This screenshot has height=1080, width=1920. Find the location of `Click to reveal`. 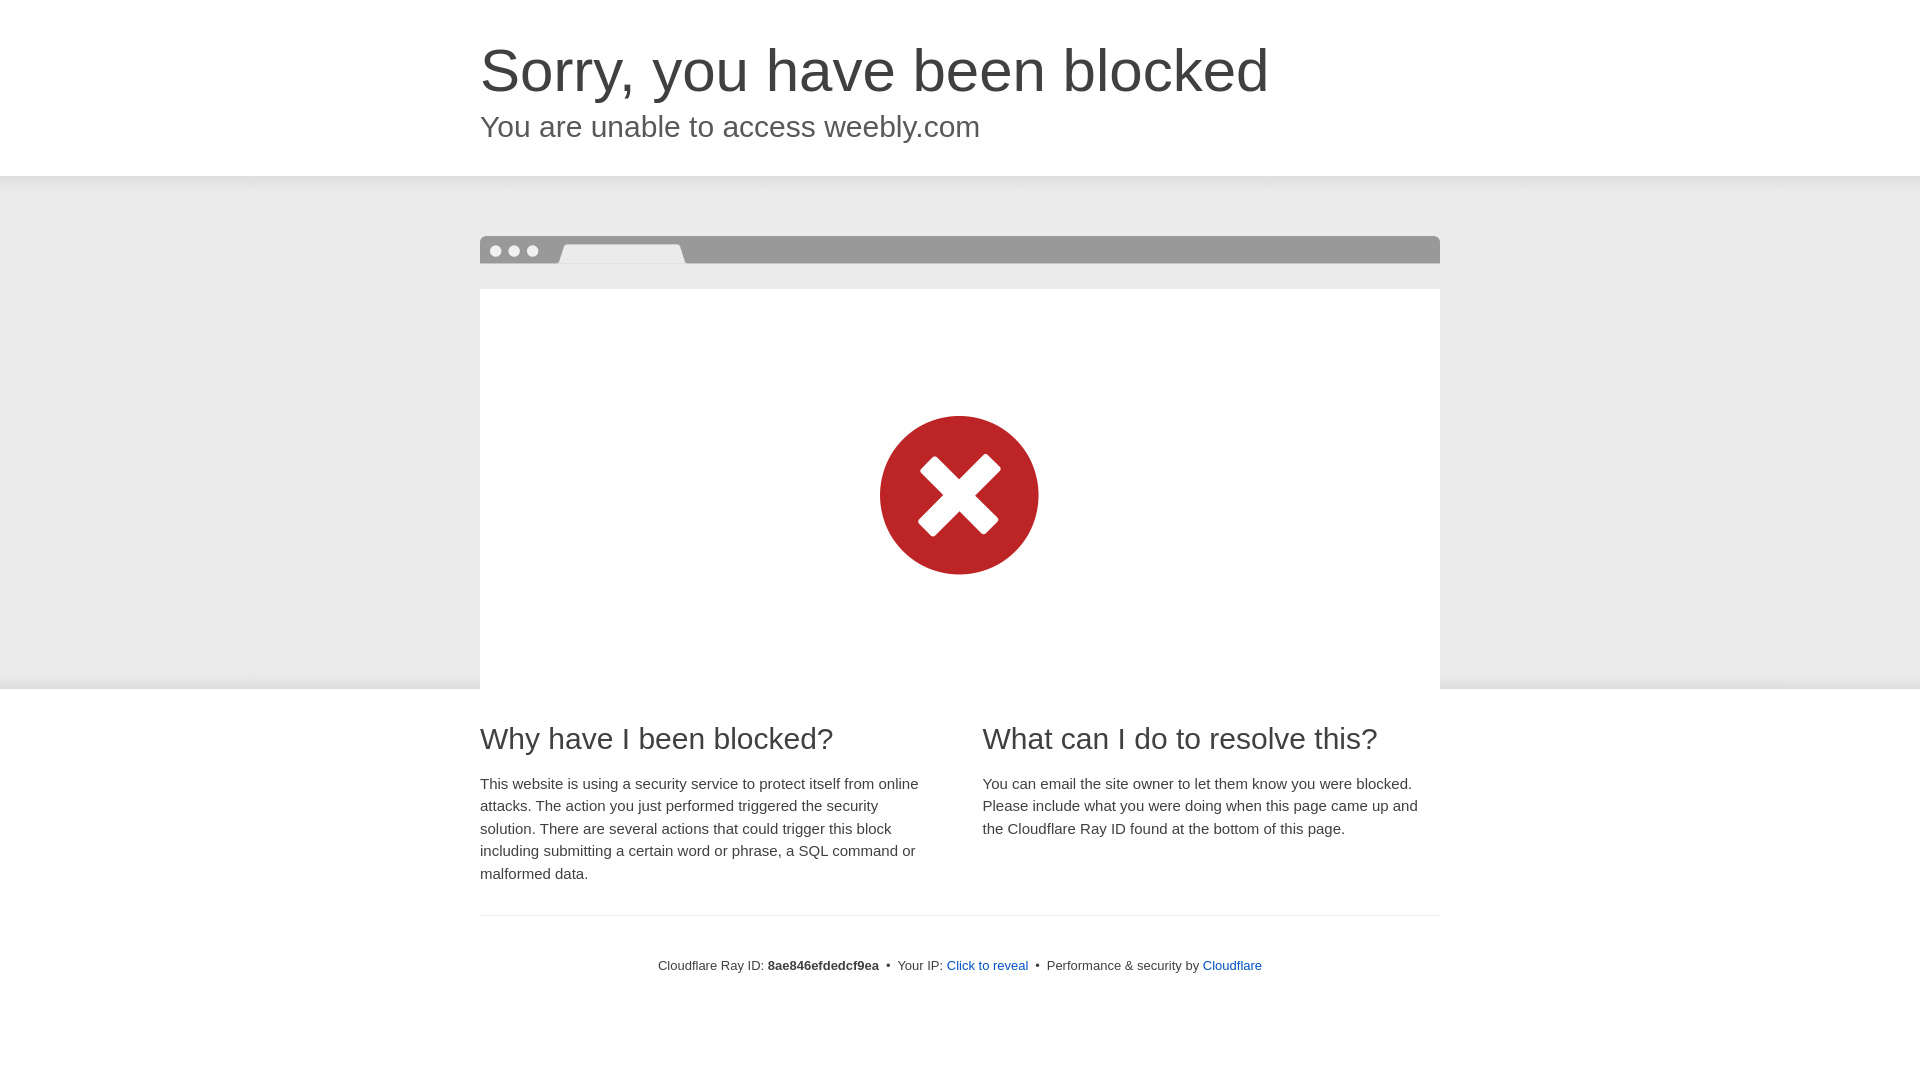

Click to reveal is located at coordinates (988, 966).